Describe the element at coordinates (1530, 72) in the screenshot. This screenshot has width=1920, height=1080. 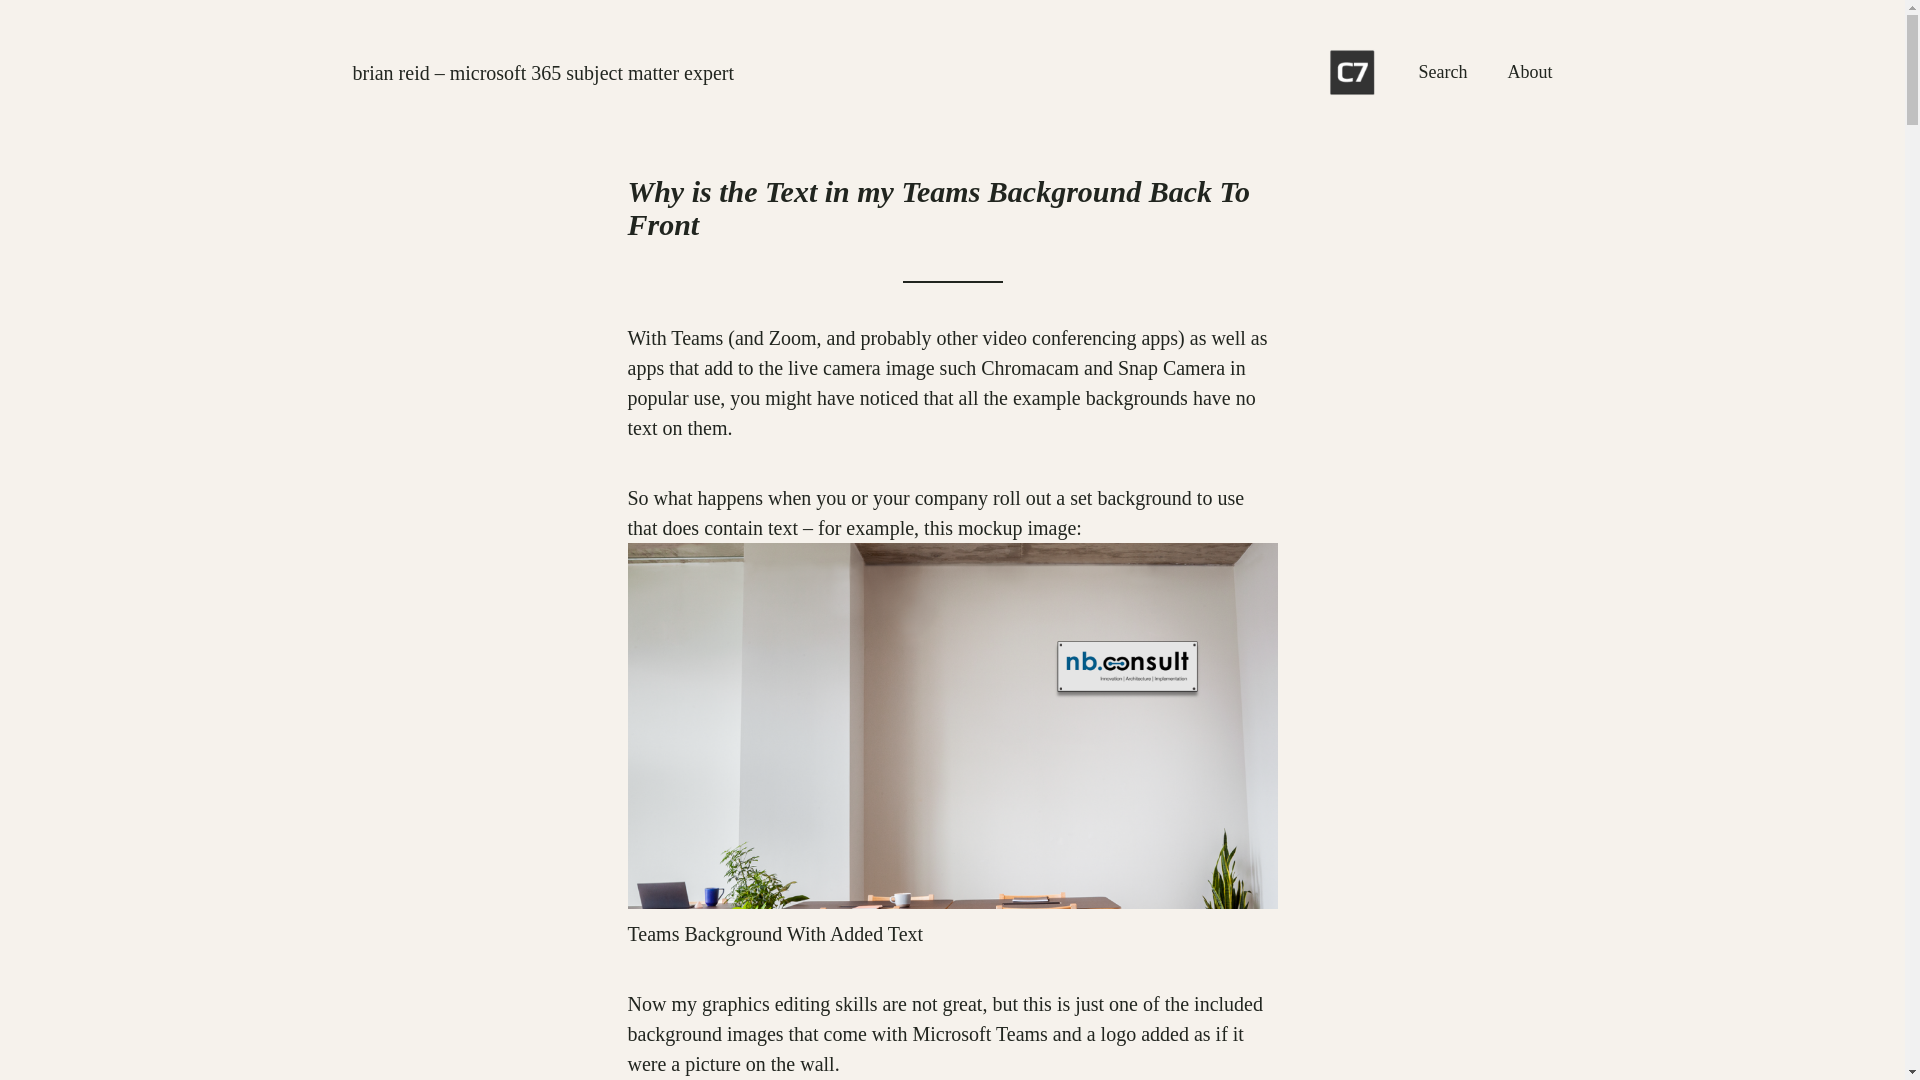
I see `About` at that location.